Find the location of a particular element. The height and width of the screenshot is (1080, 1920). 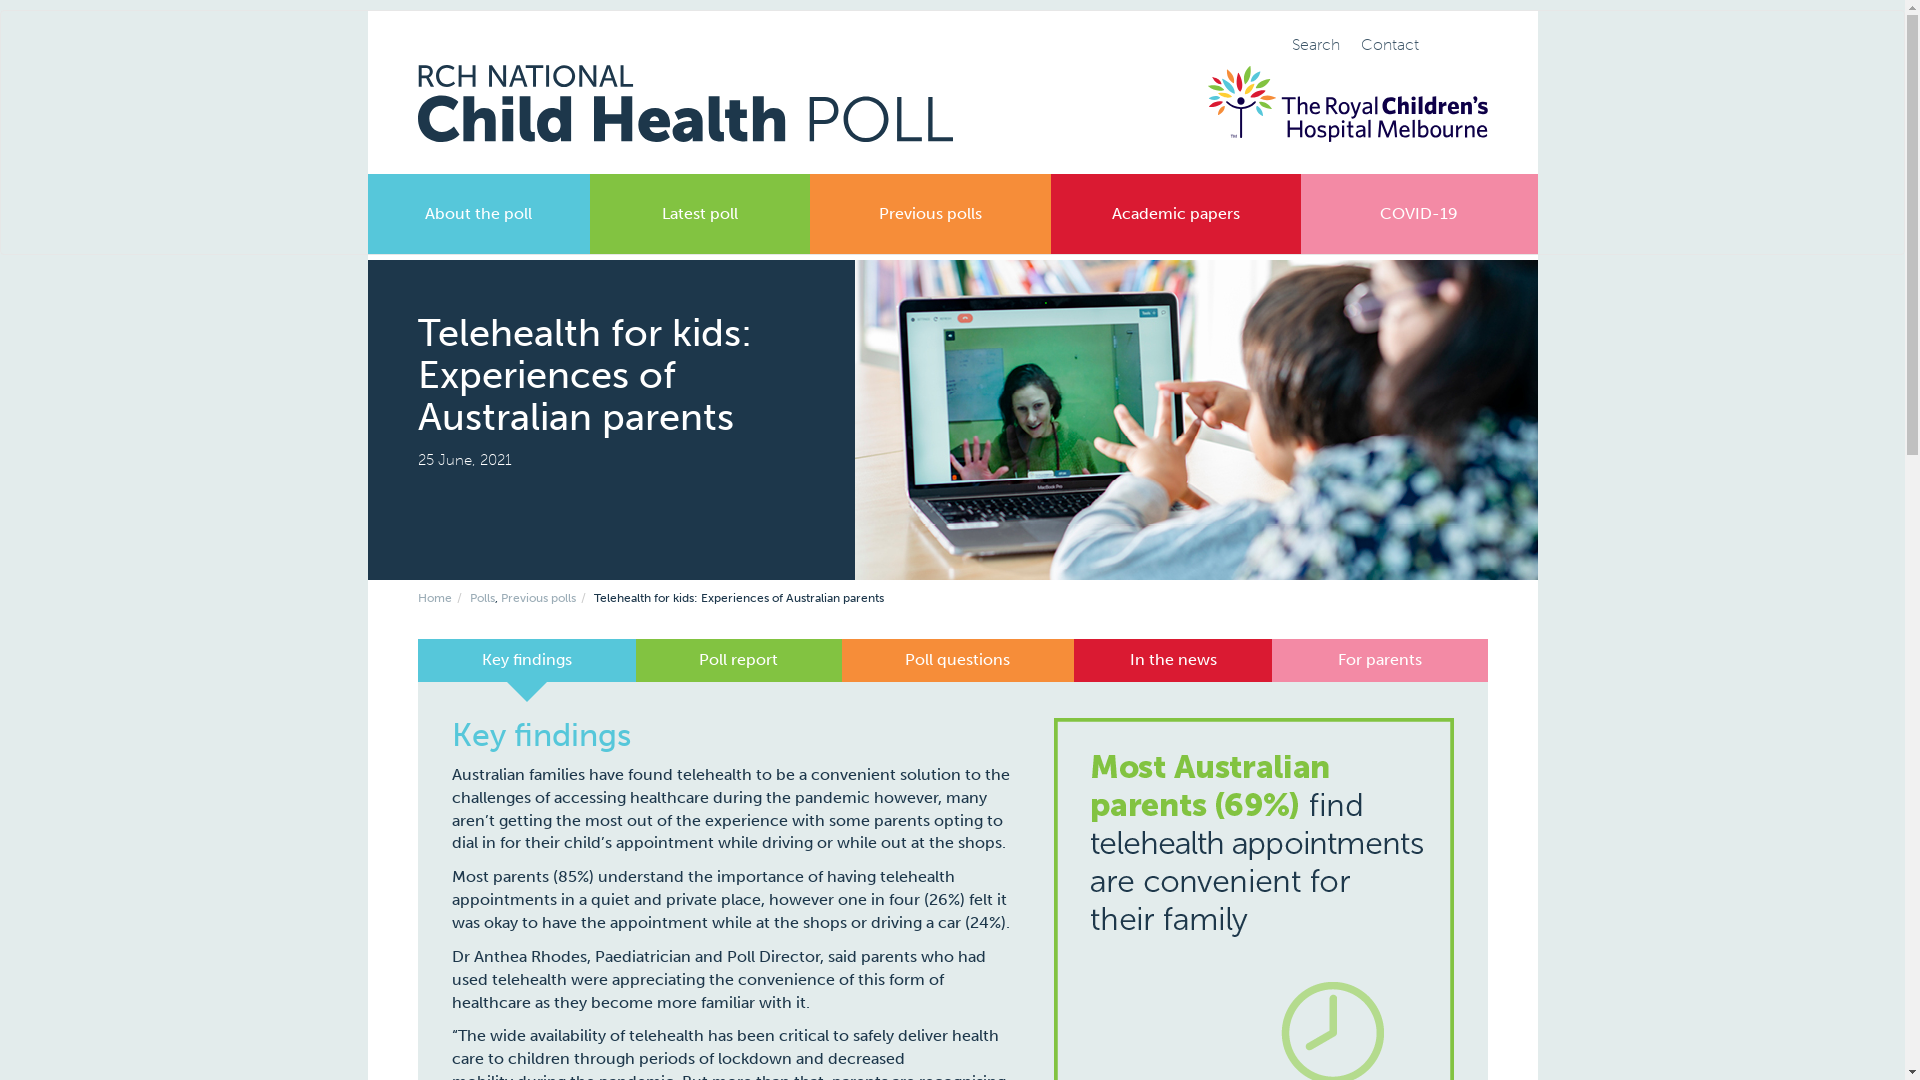

For parents is located at coordinates (1380, 660).